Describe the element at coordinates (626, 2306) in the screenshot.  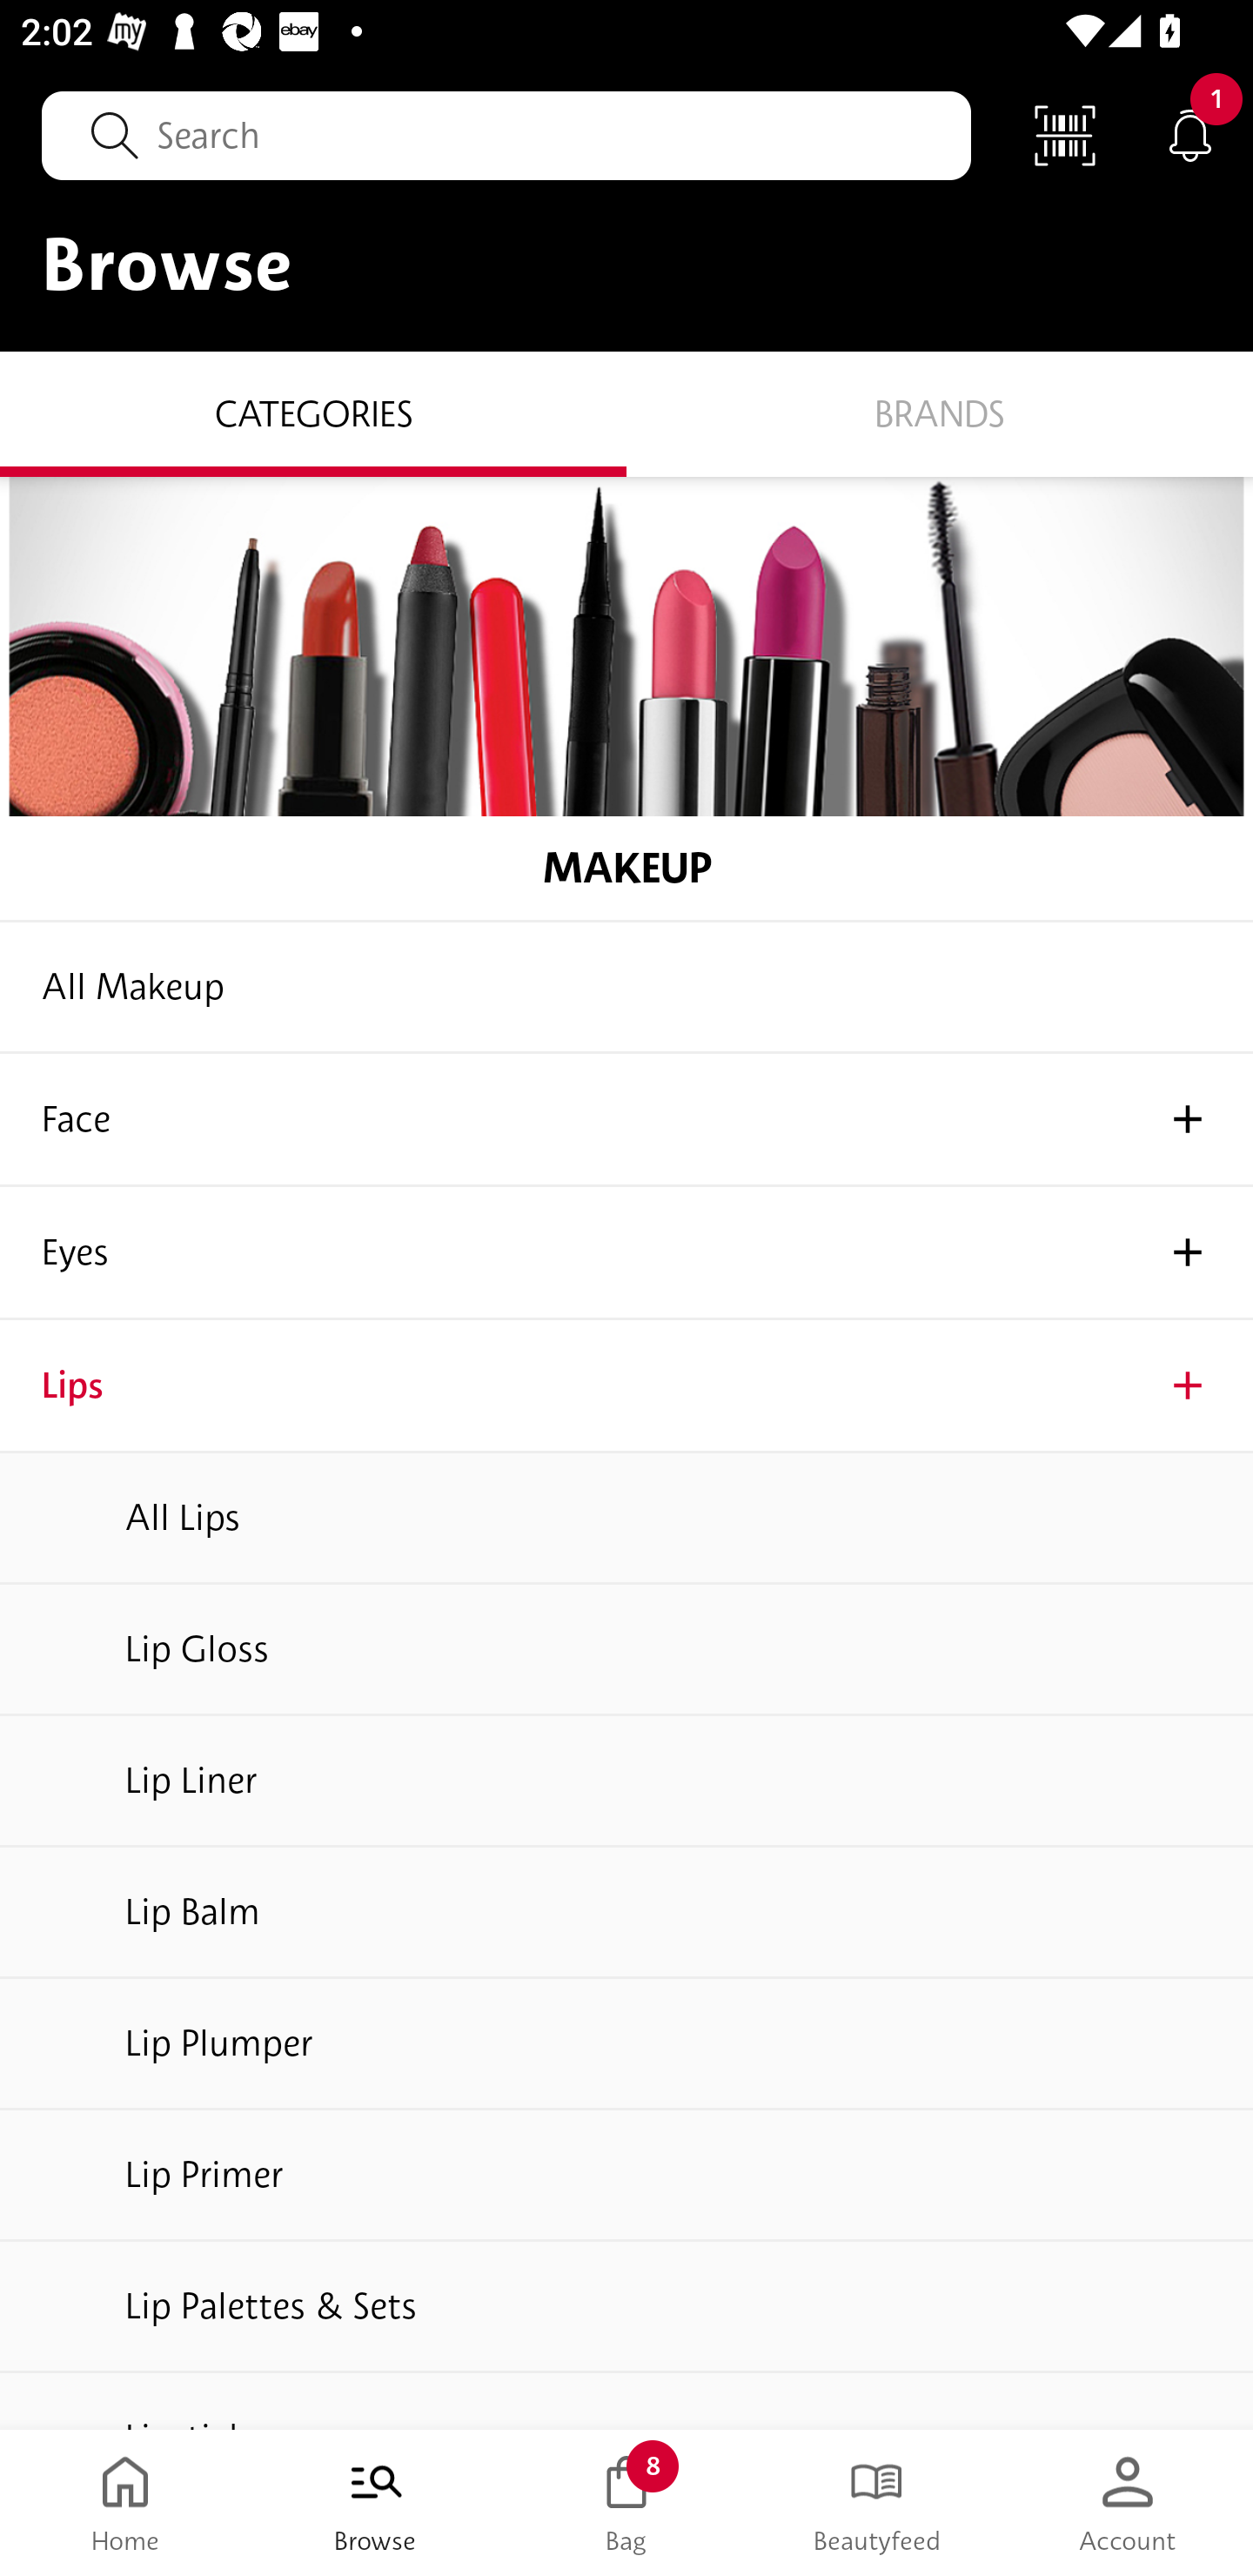
I see `Lip Palettes & Sets` at that location.